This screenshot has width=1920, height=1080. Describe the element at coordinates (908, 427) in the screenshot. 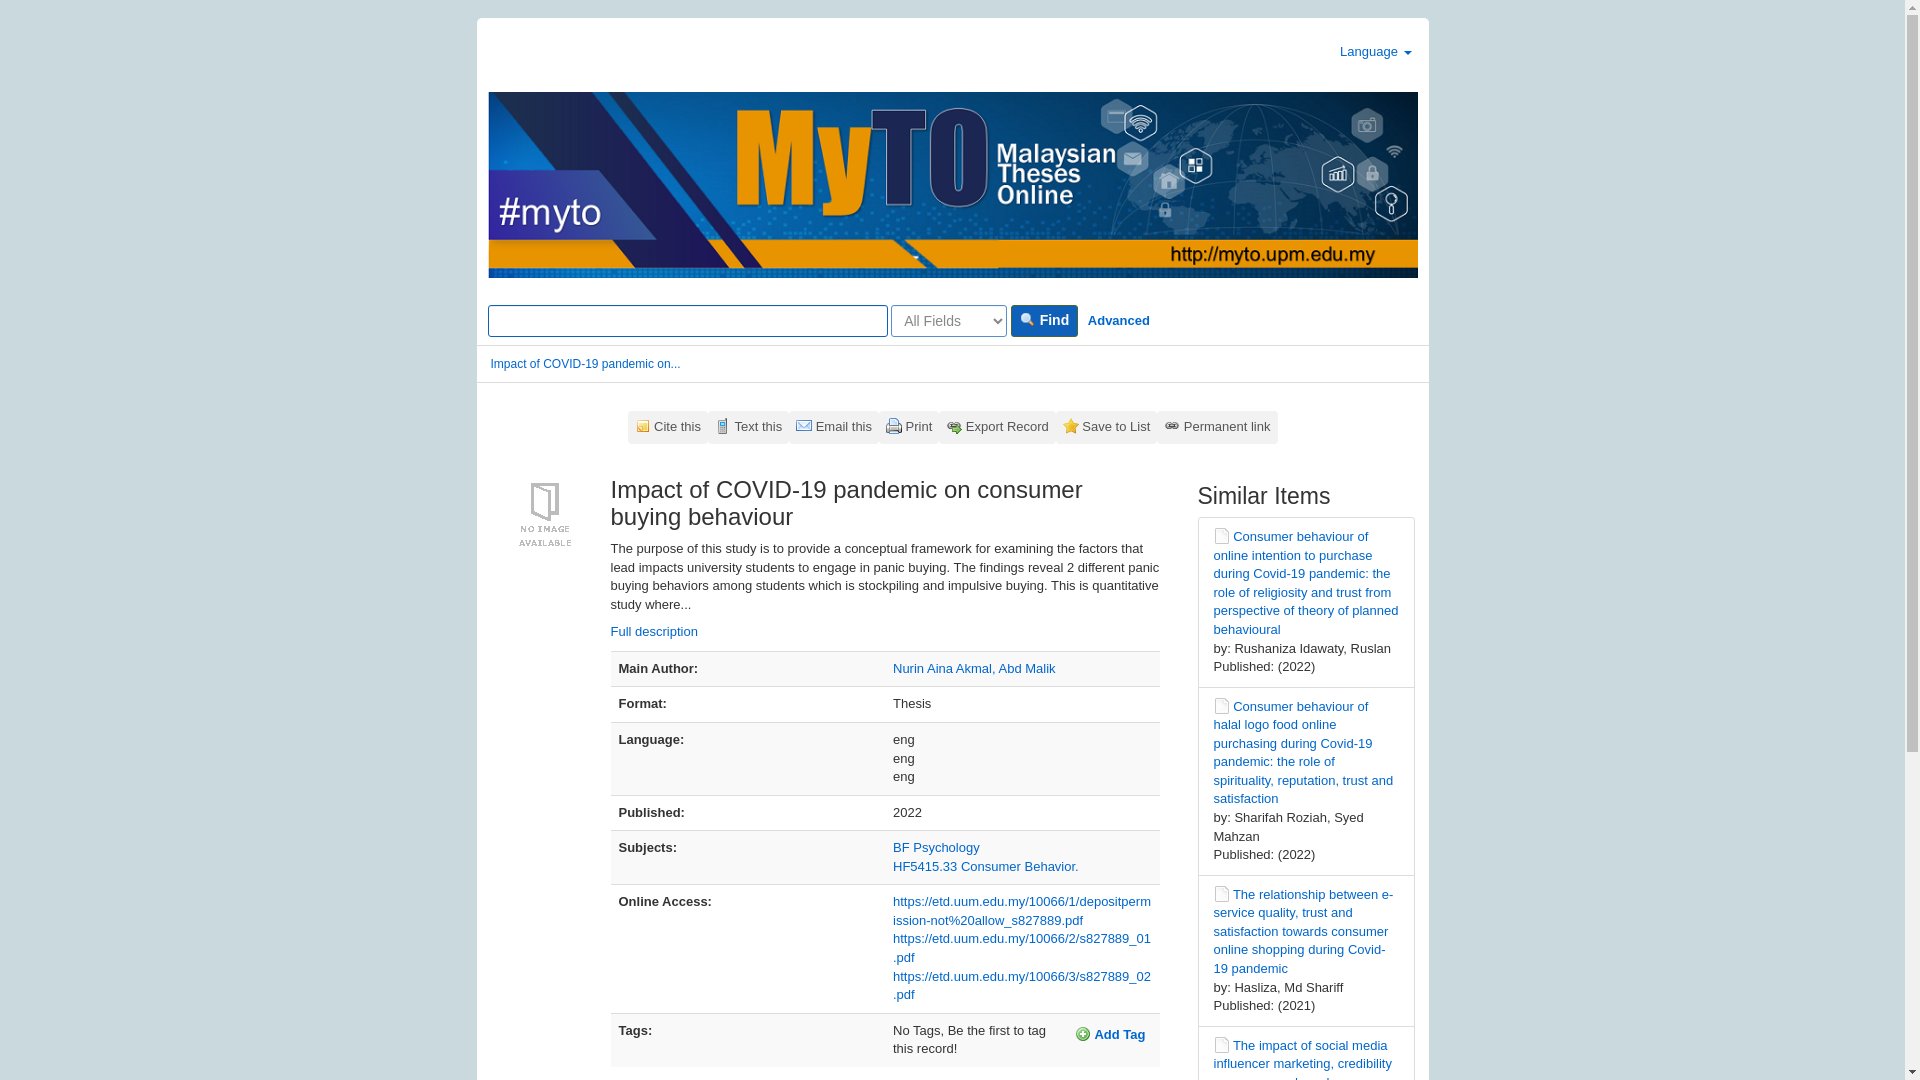

I see `Print` at that location.